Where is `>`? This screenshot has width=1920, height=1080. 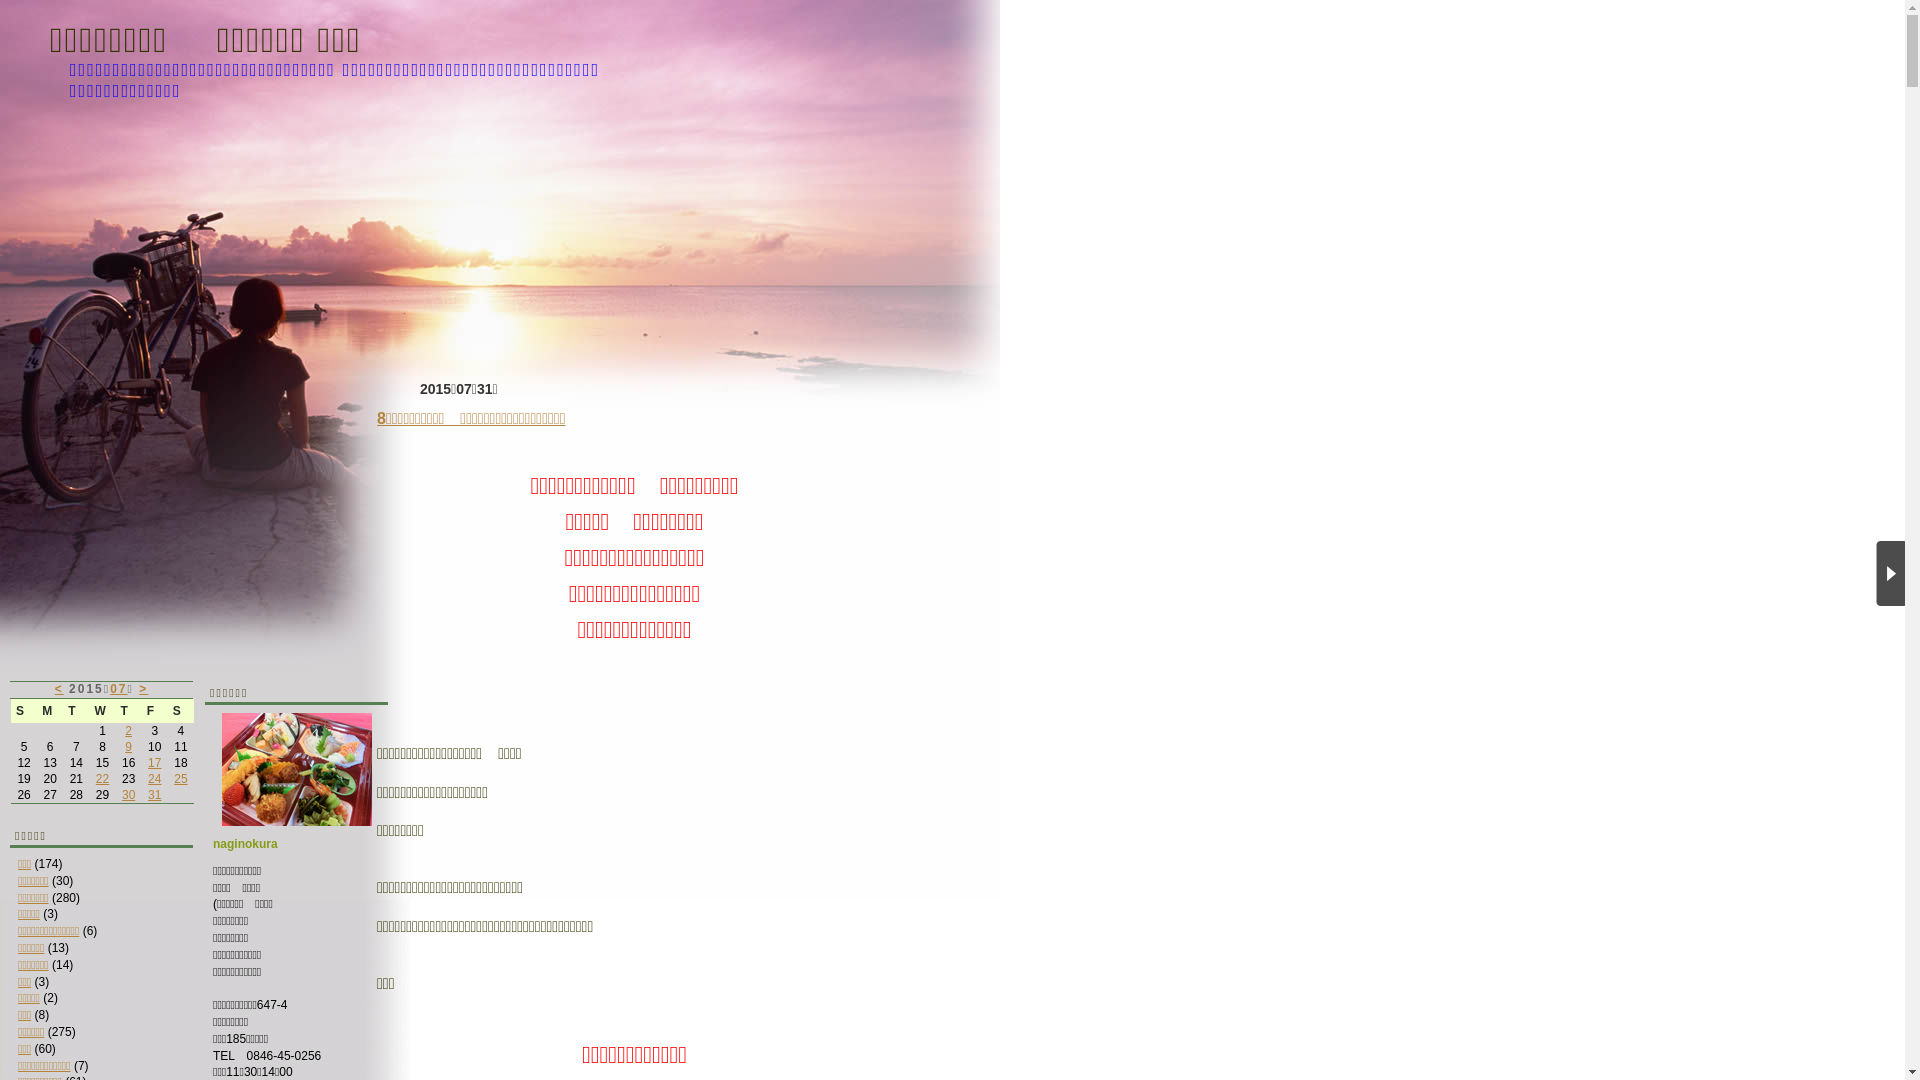 > is located at coordinates (144, 689).